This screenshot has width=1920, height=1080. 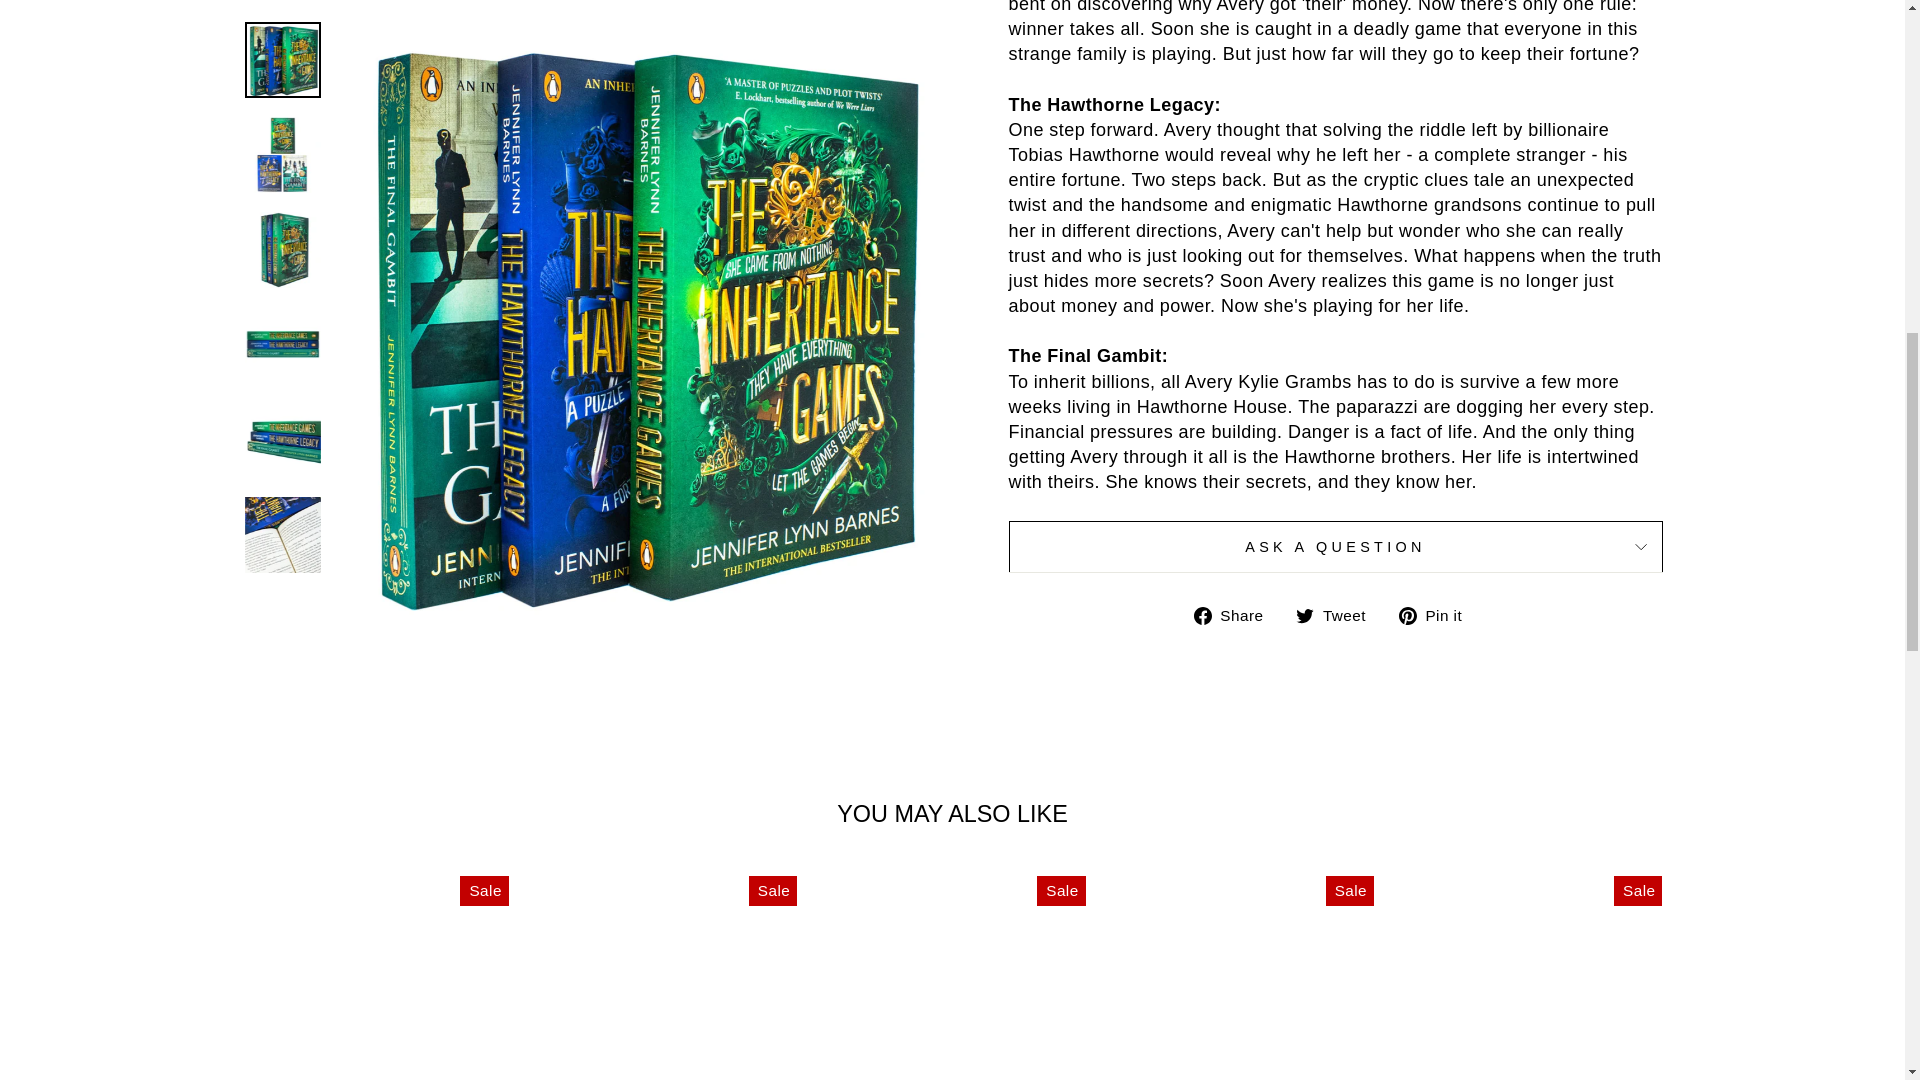 What do you see at coordinates (1338, 614) in the screenshot?
I see `Tweet on Twitter` at bounding box center [1338, 614].